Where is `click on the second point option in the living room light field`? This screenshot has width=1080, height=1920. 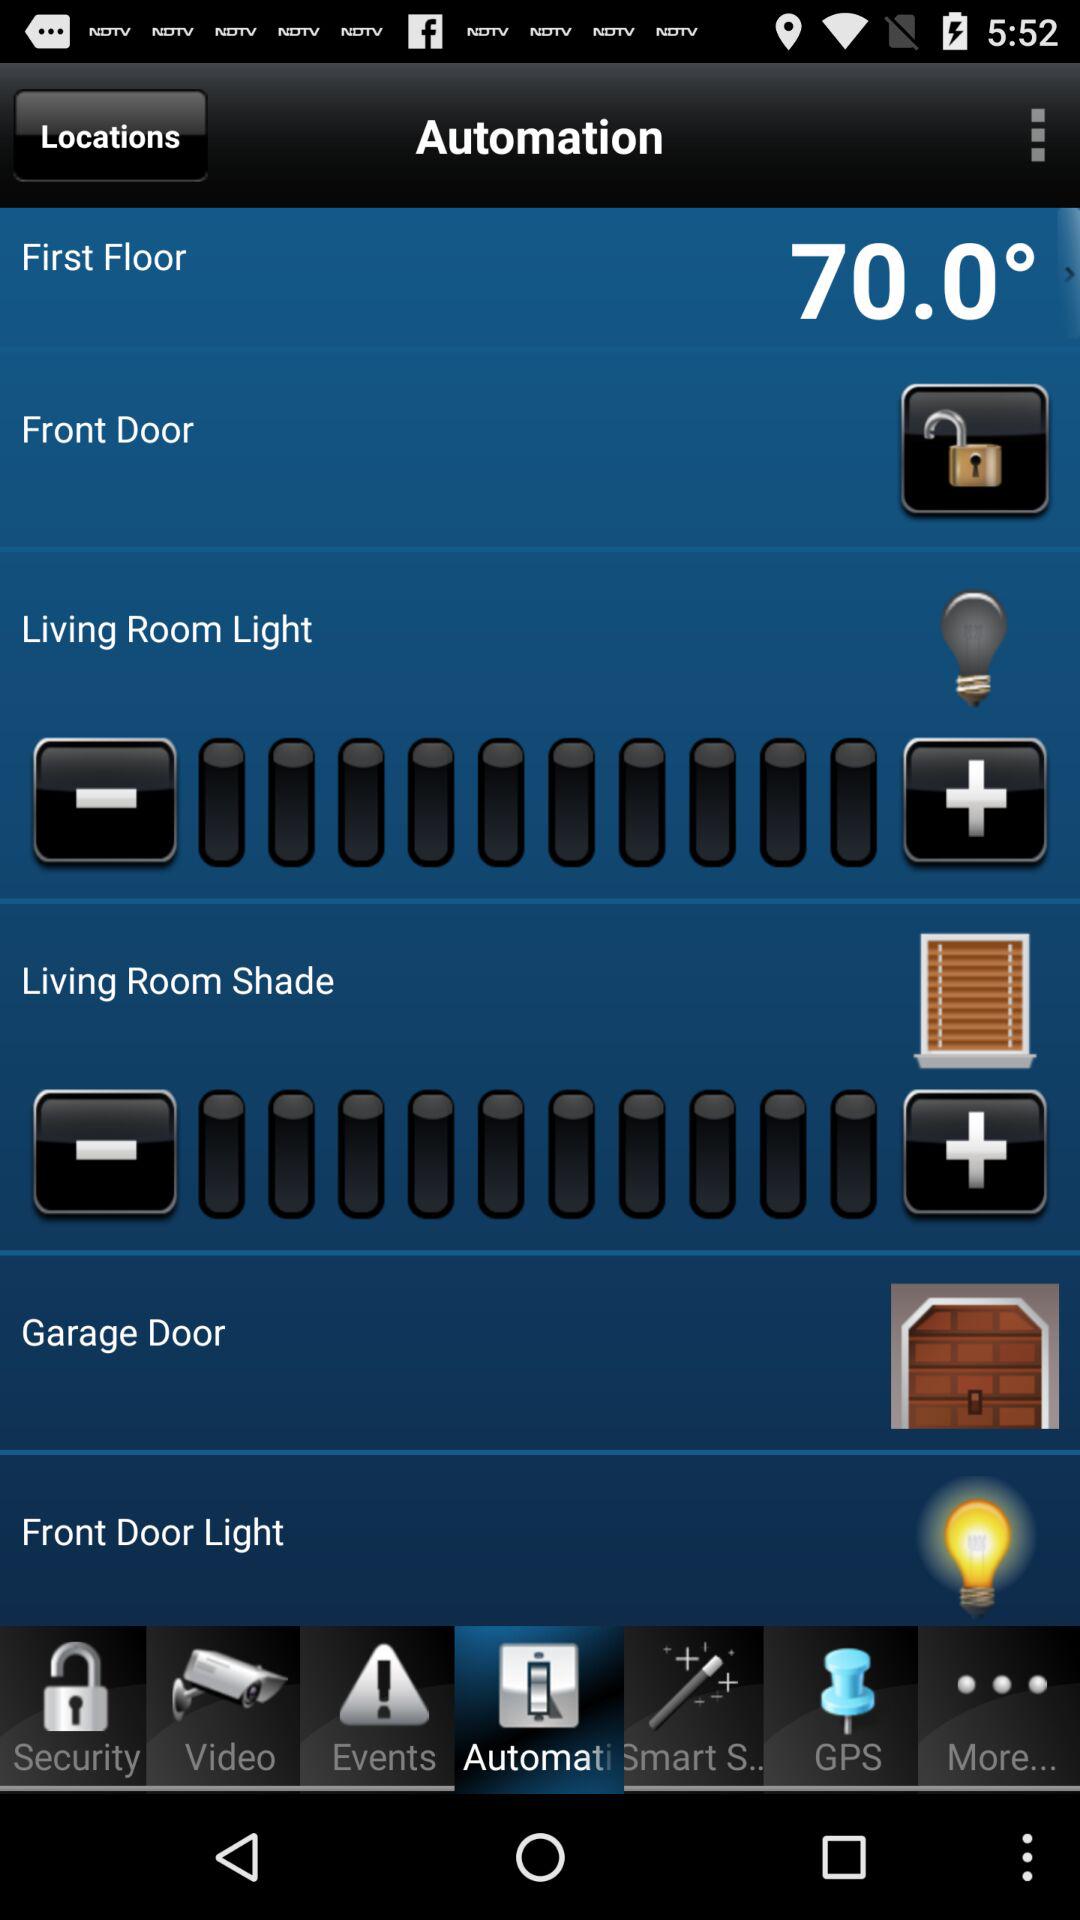
click on the second point option in the living room light field is located at coordinates (294, 801).